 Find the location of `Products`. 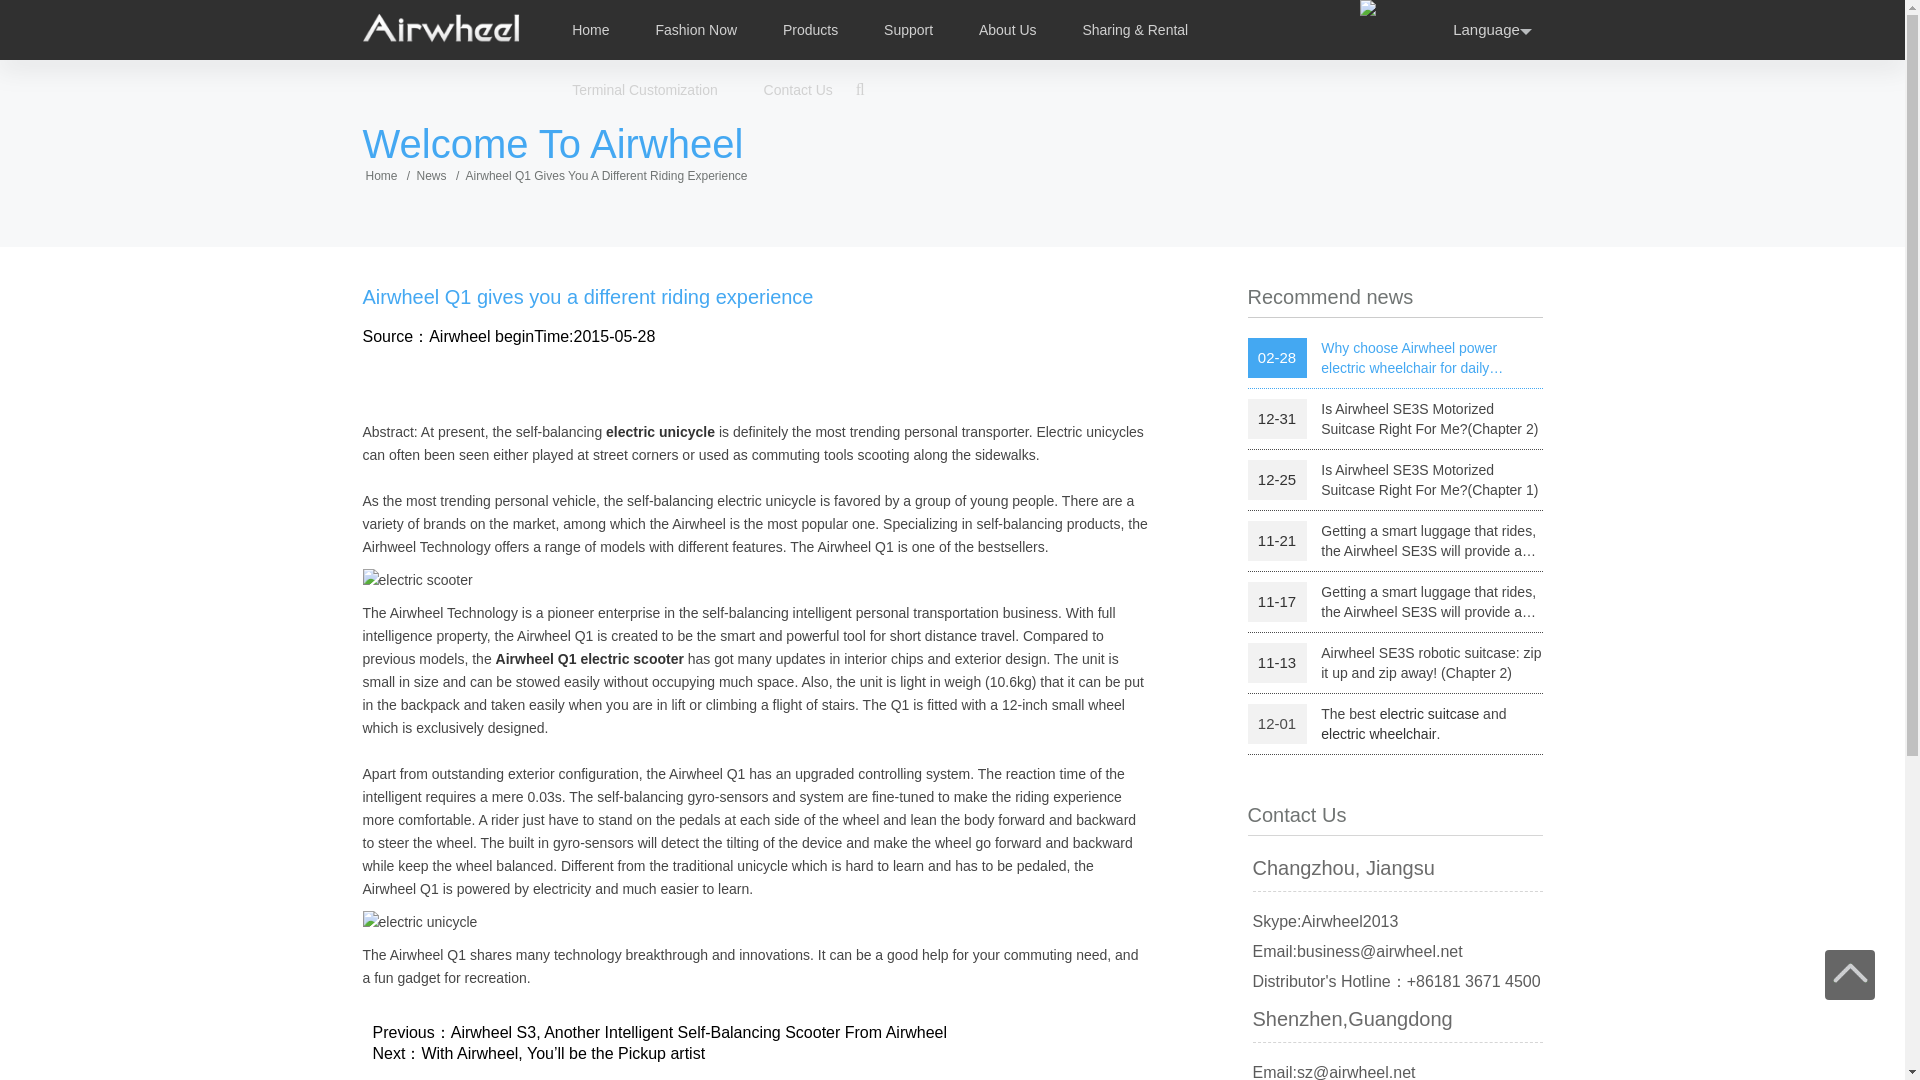

Products is located at coordinates (810, 29).